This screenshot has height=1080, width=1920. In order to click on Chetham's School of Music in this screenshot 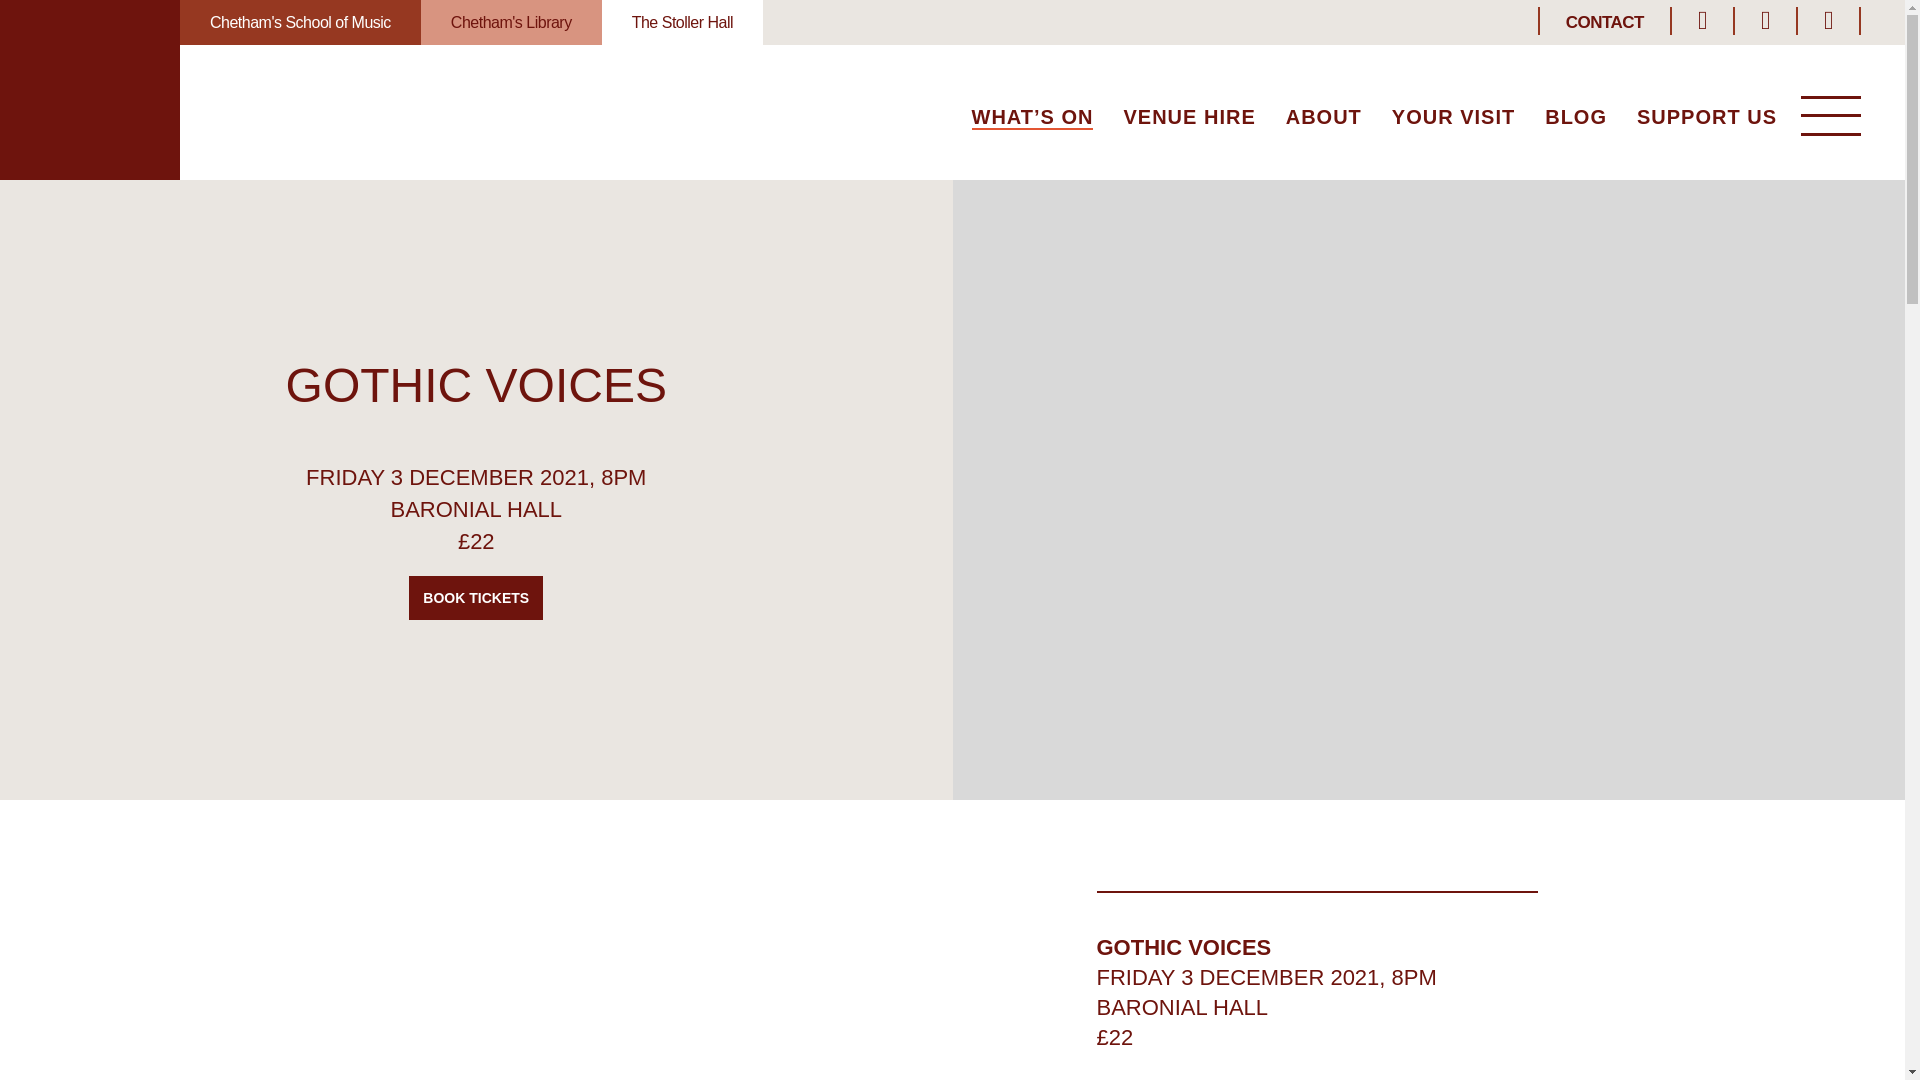, I will do `click(300, 22)`.